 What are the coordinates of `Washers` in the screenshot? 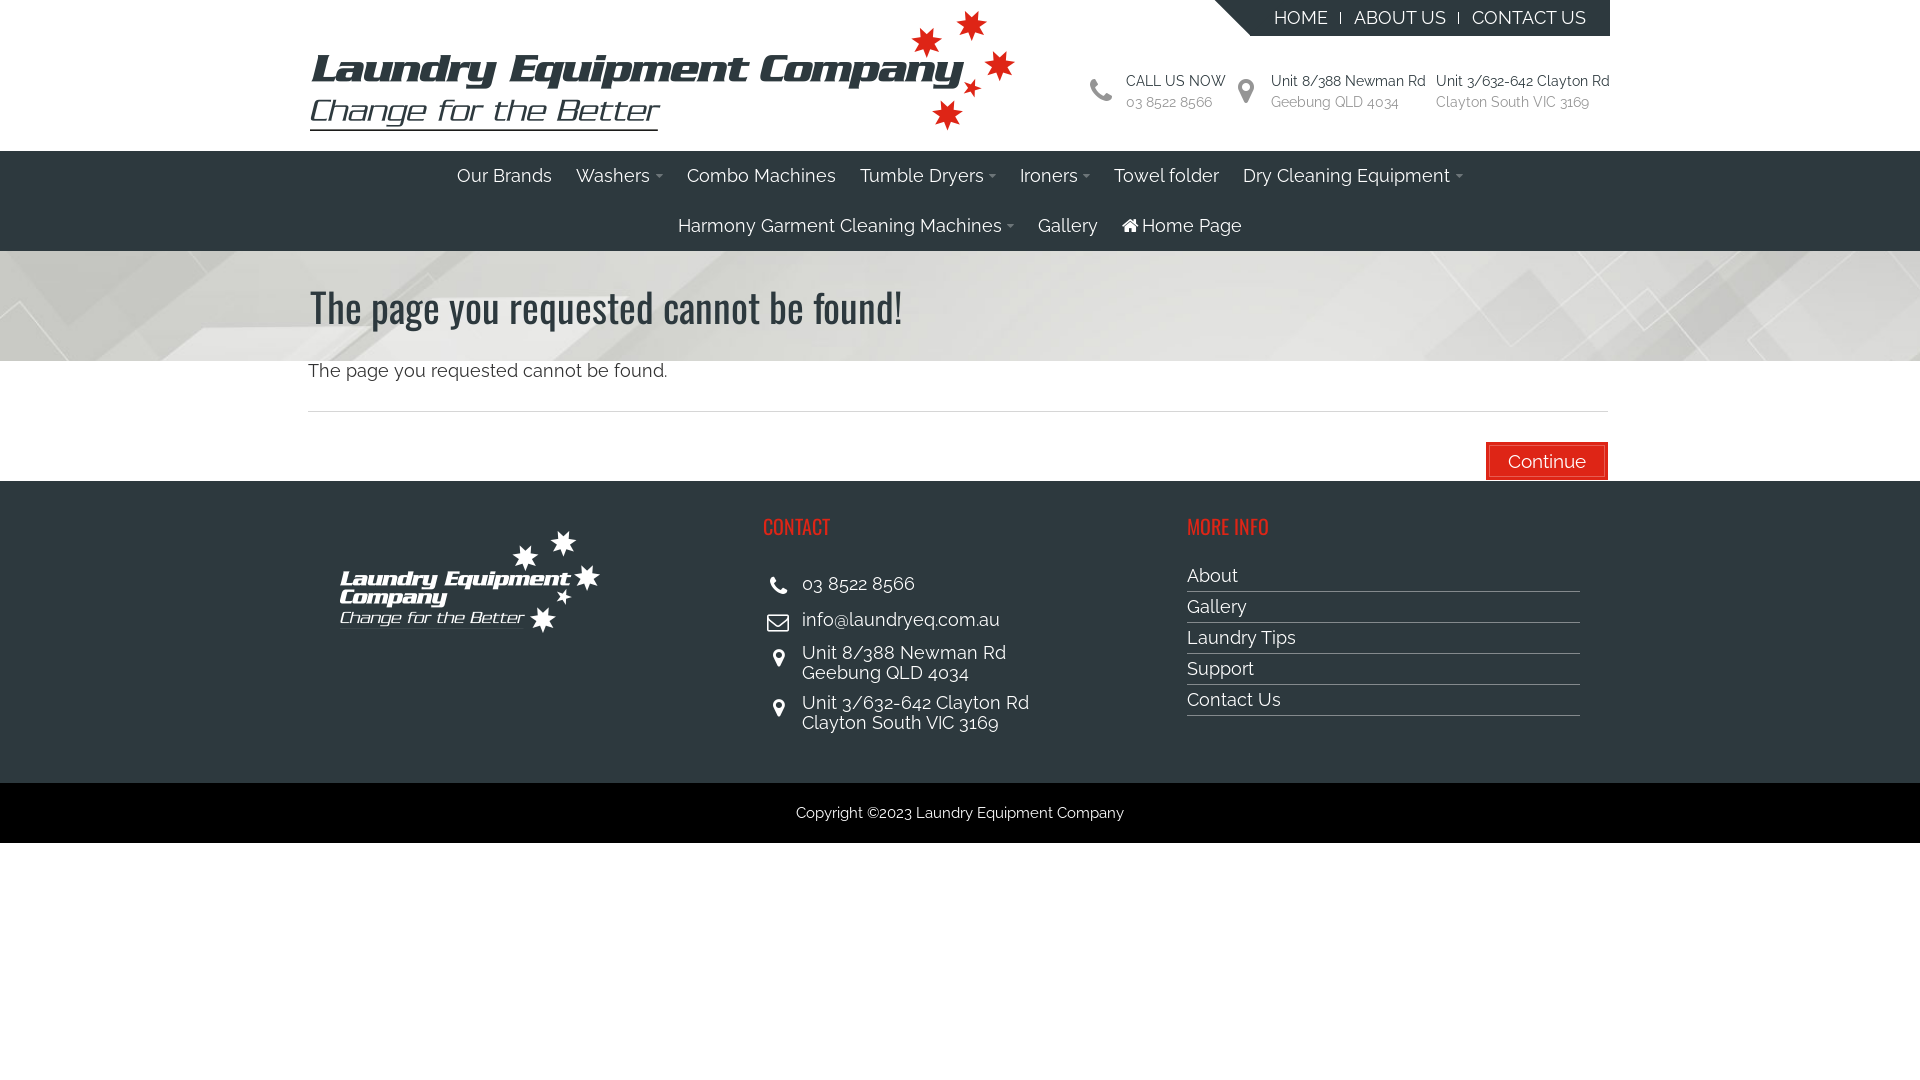 It's located at (619, 176).